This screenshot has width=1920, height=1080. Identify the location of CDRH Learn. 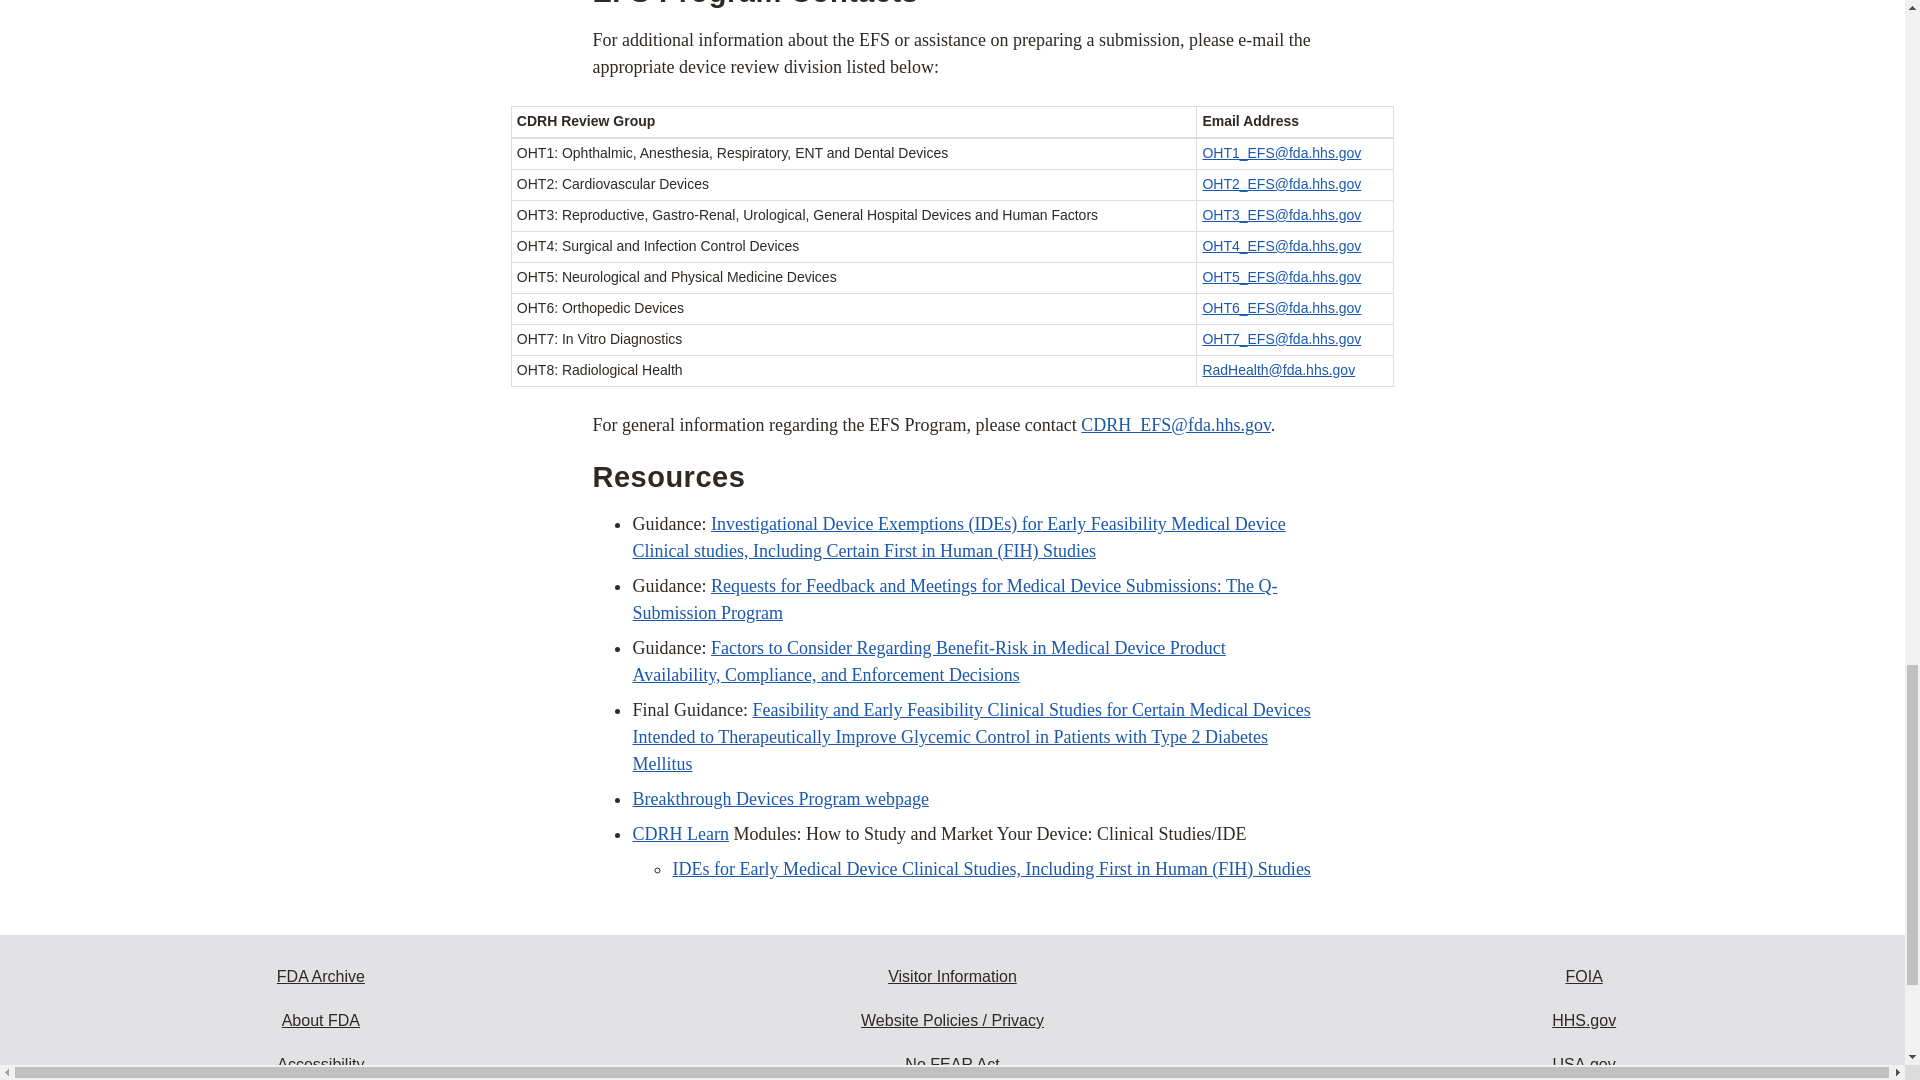
(679, 834).